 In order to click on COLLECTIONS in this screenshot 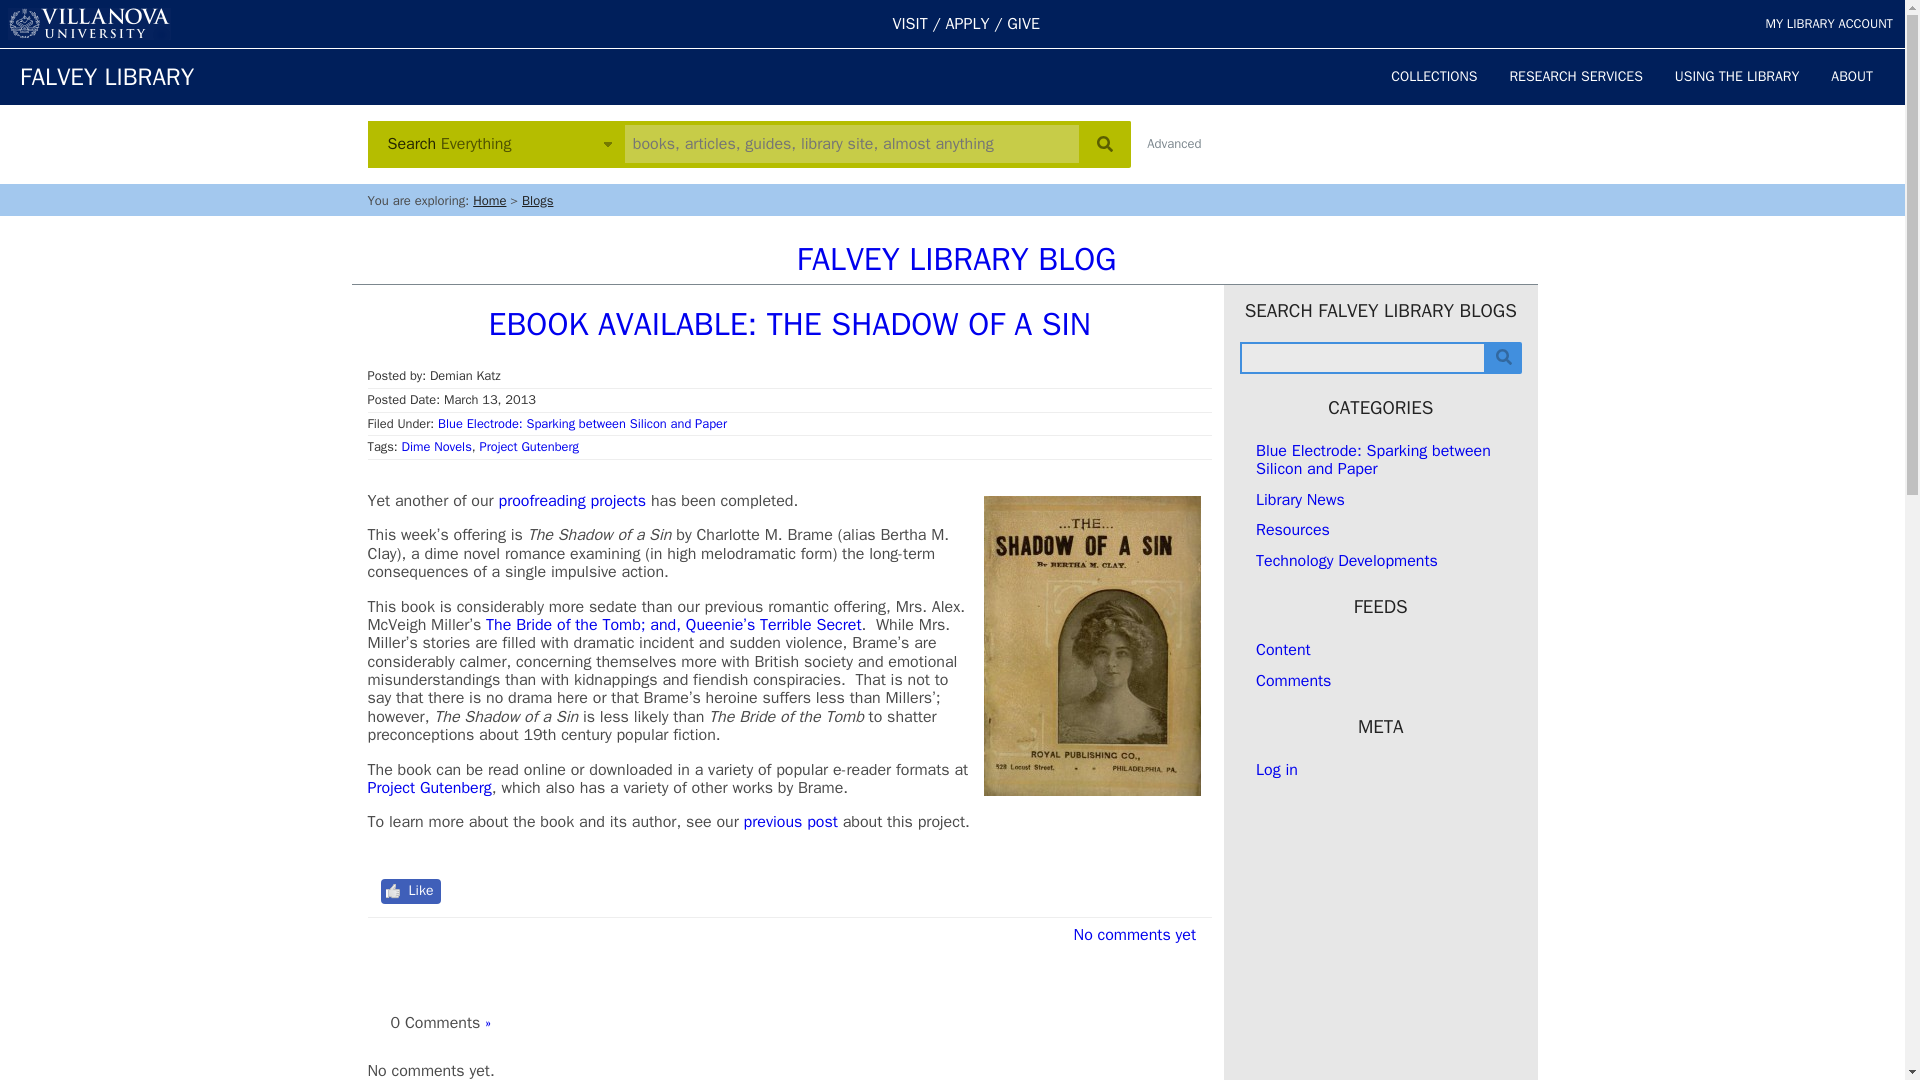, I will do `click(1434, 76)`.